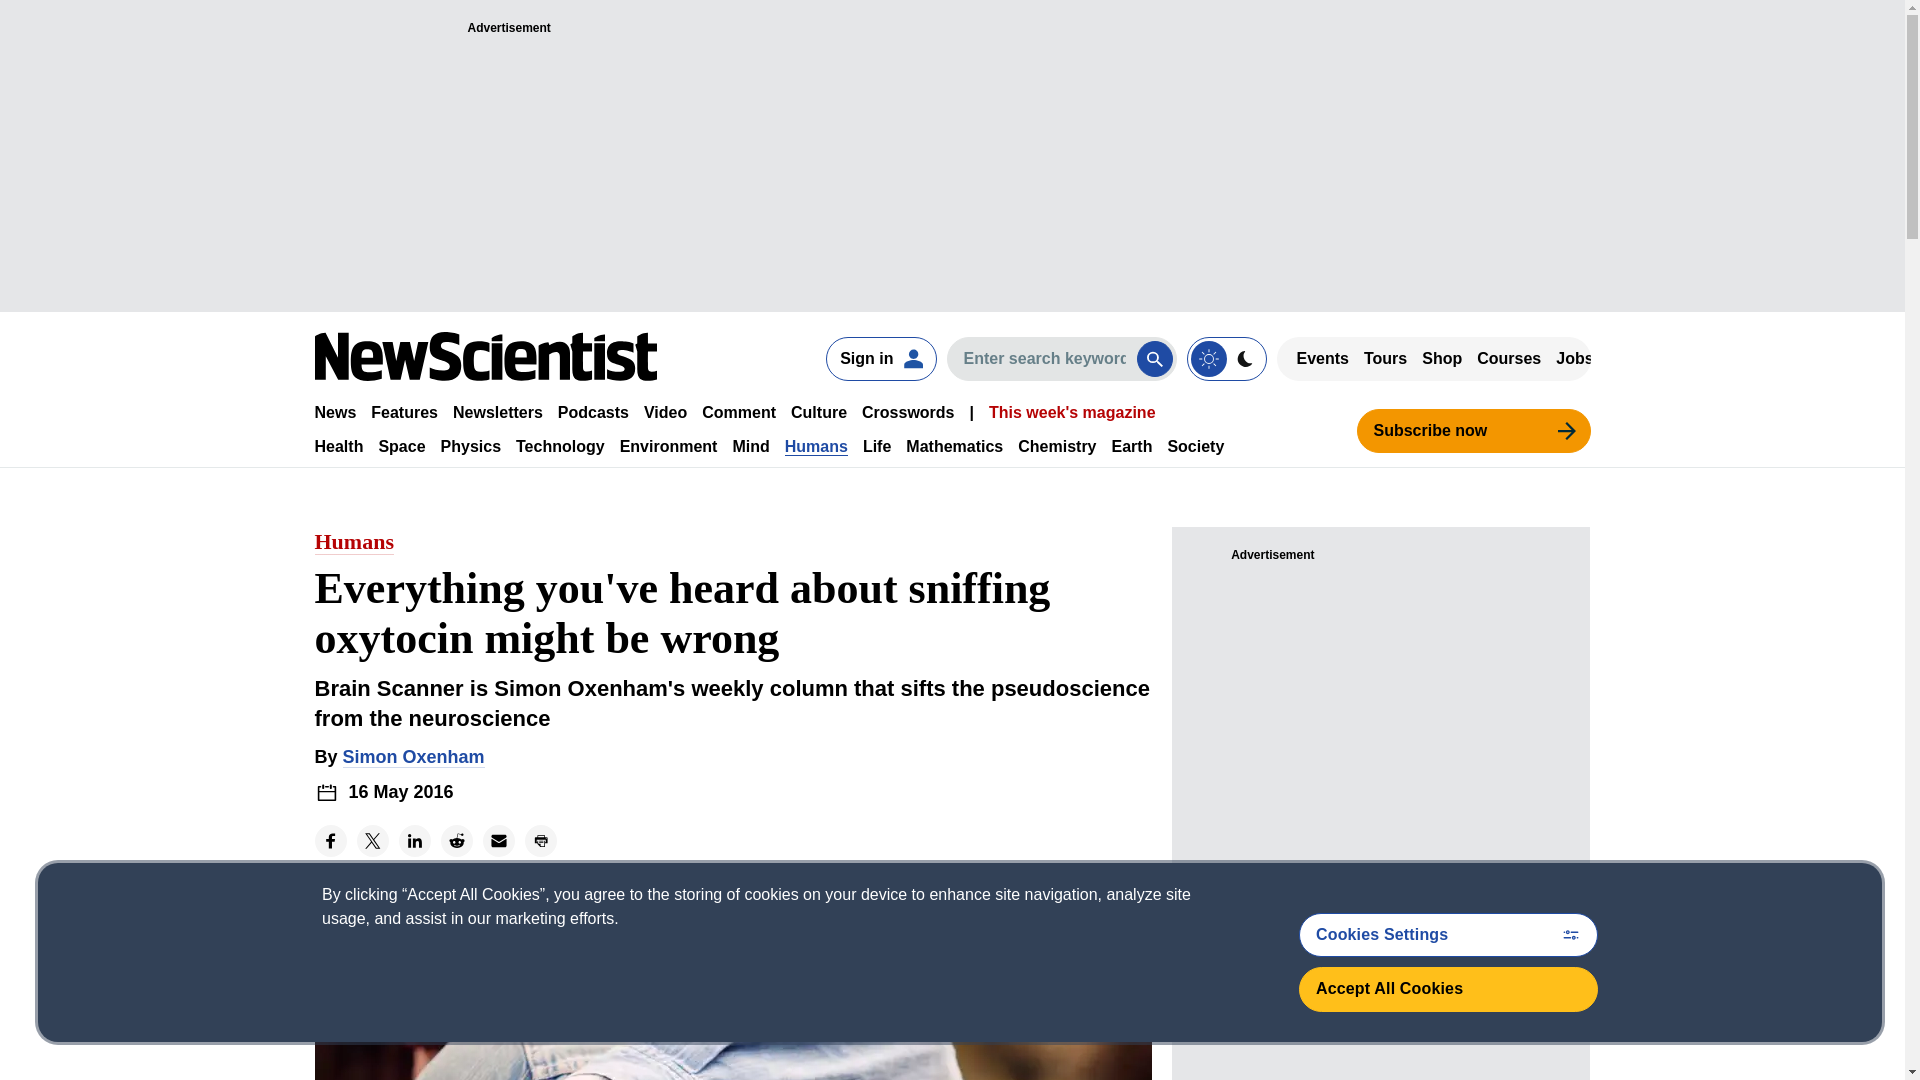  Describe the element at coordinates (1574, 358) in the screenshot. I see `Jobs` at that location.